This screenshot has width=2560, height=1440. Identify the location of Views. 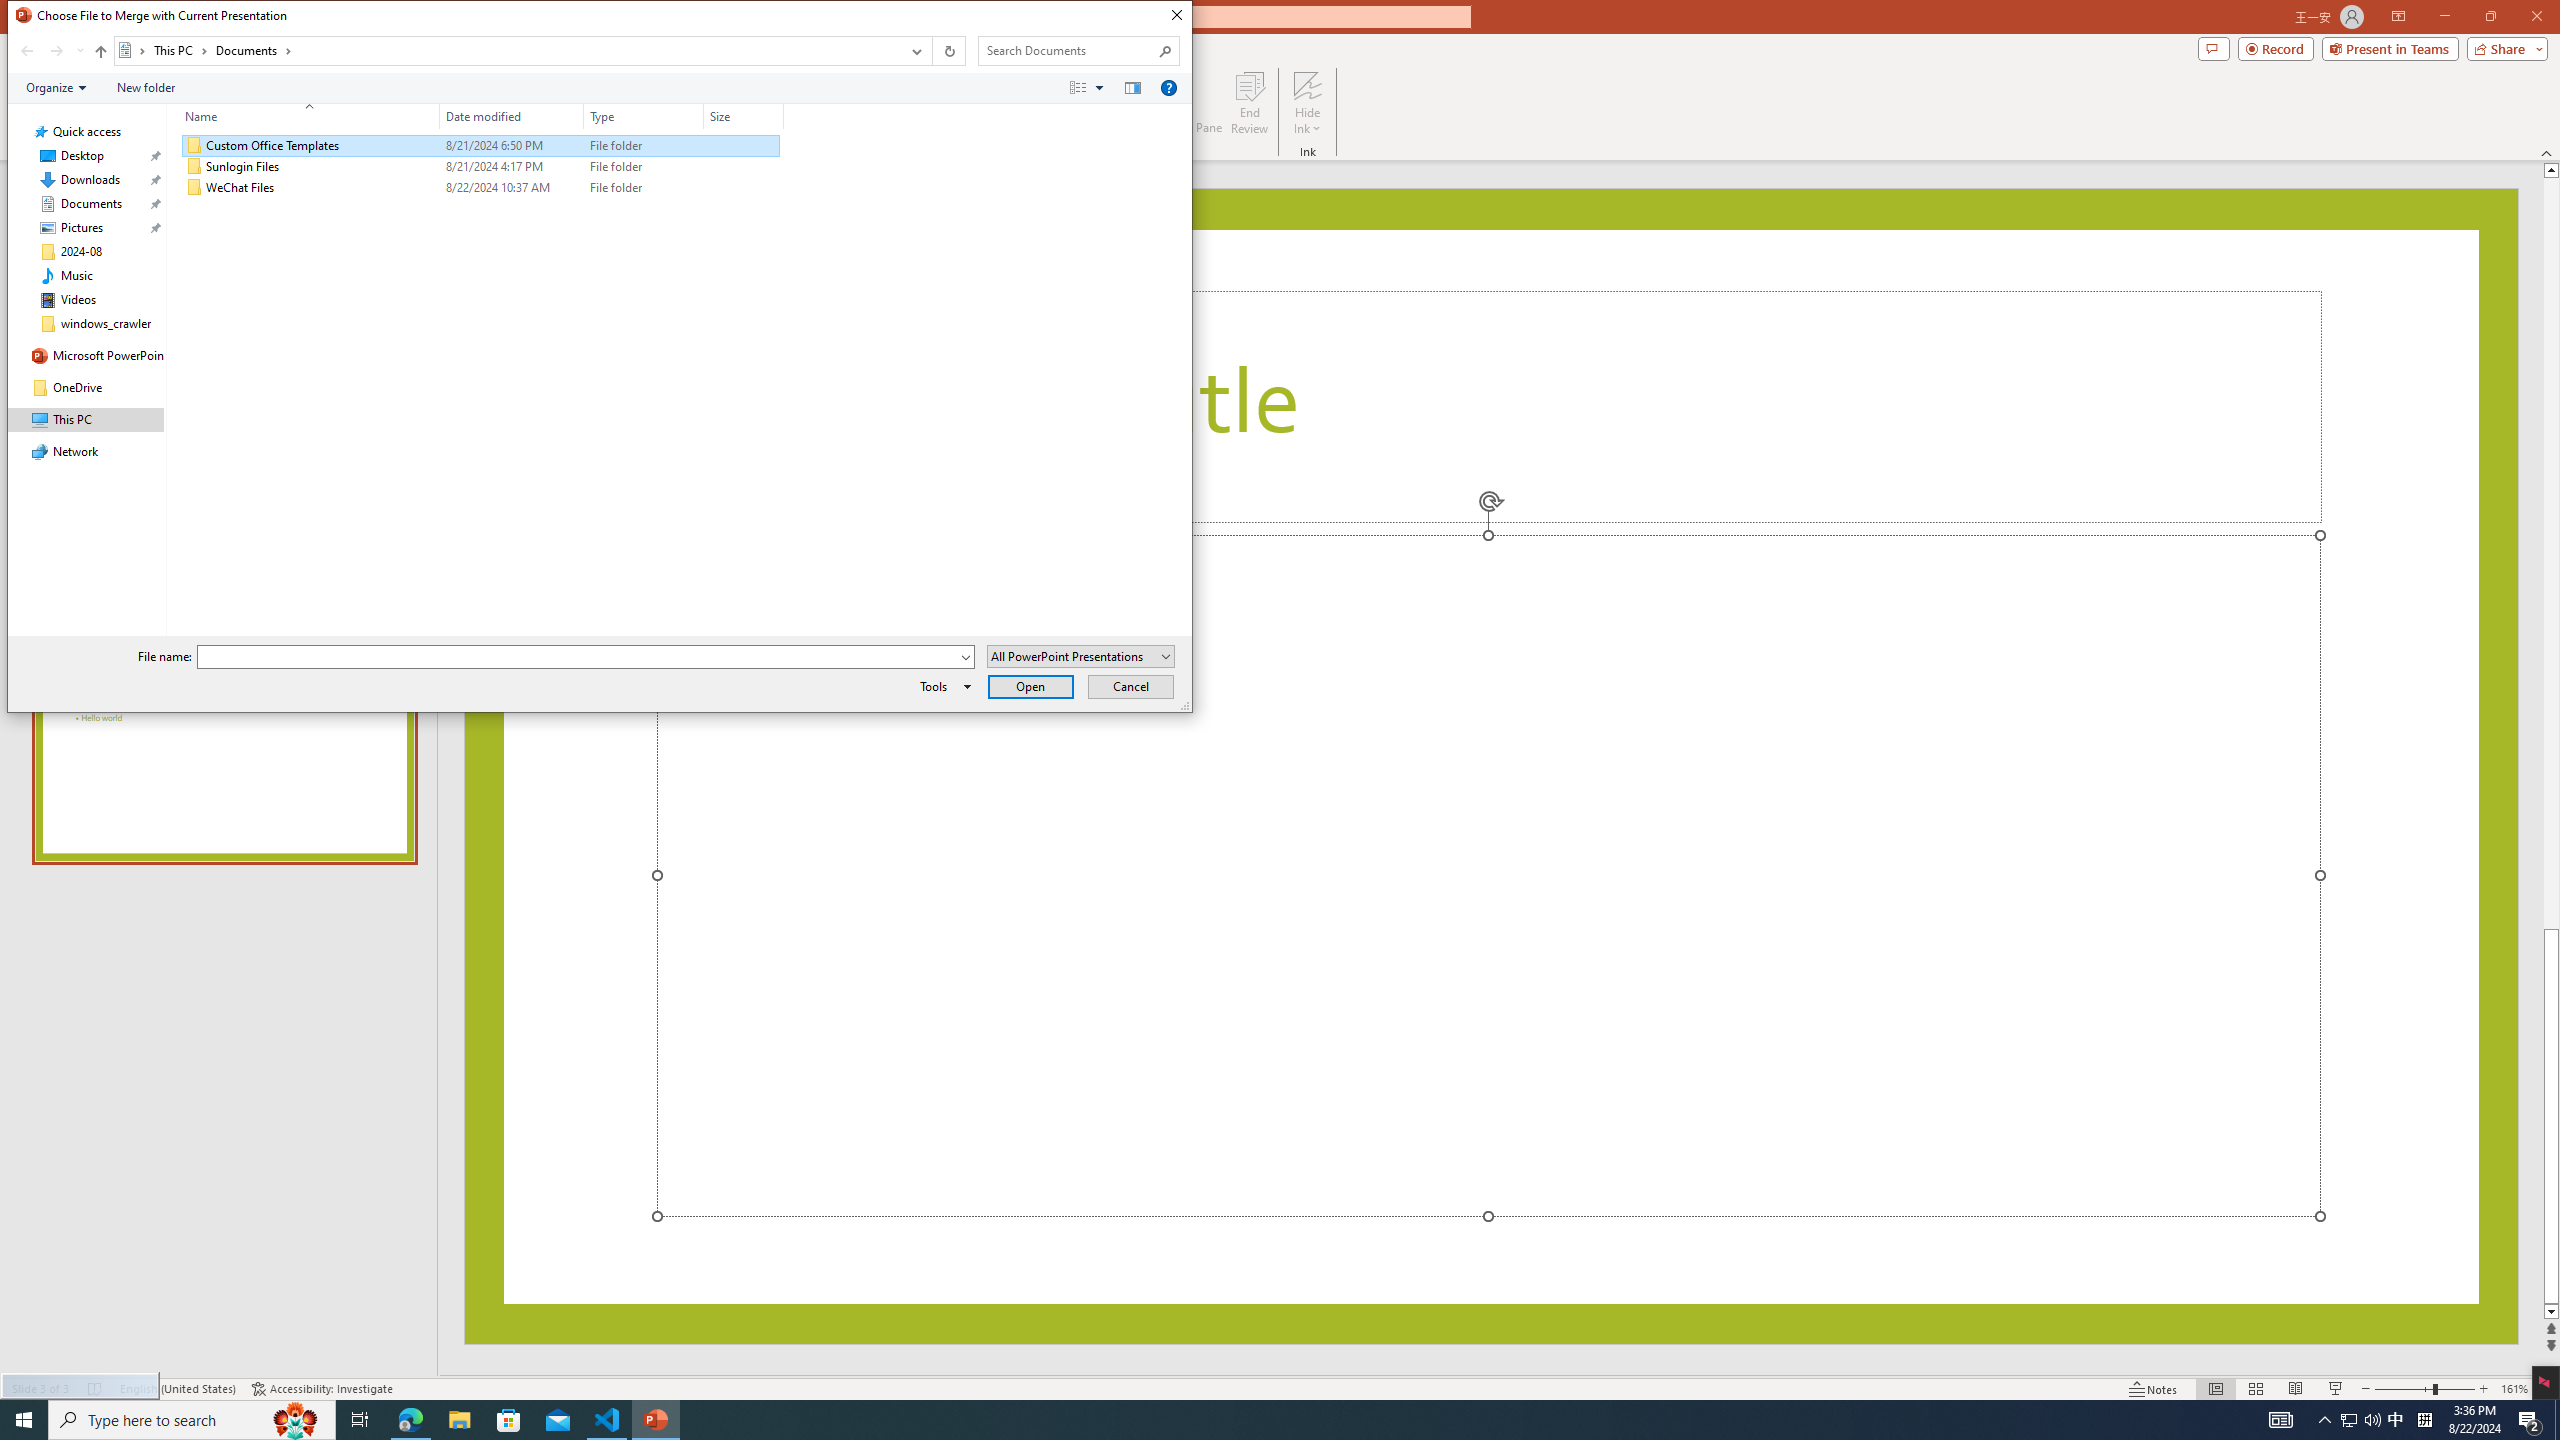
(1091, 87).